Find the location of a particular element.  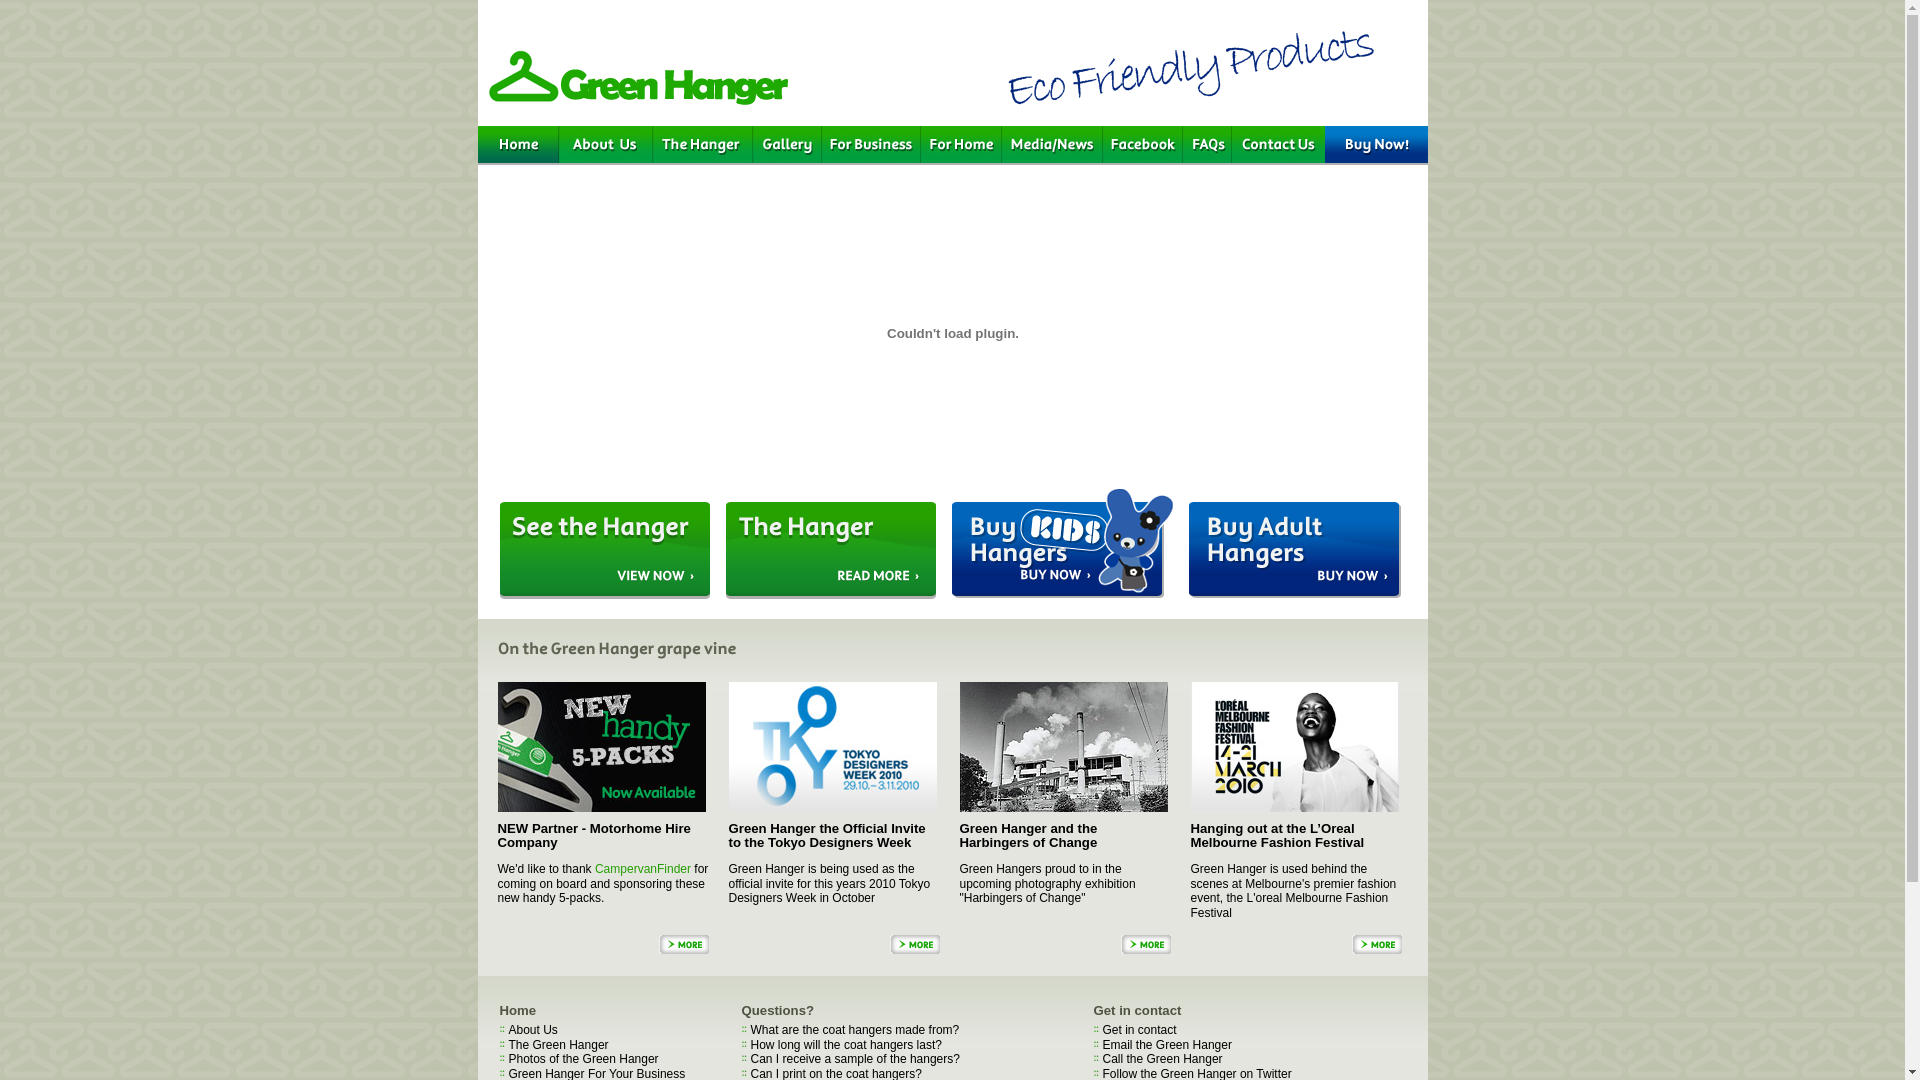

Photos of the Green Hanger is located at coordinates (583, 1059).